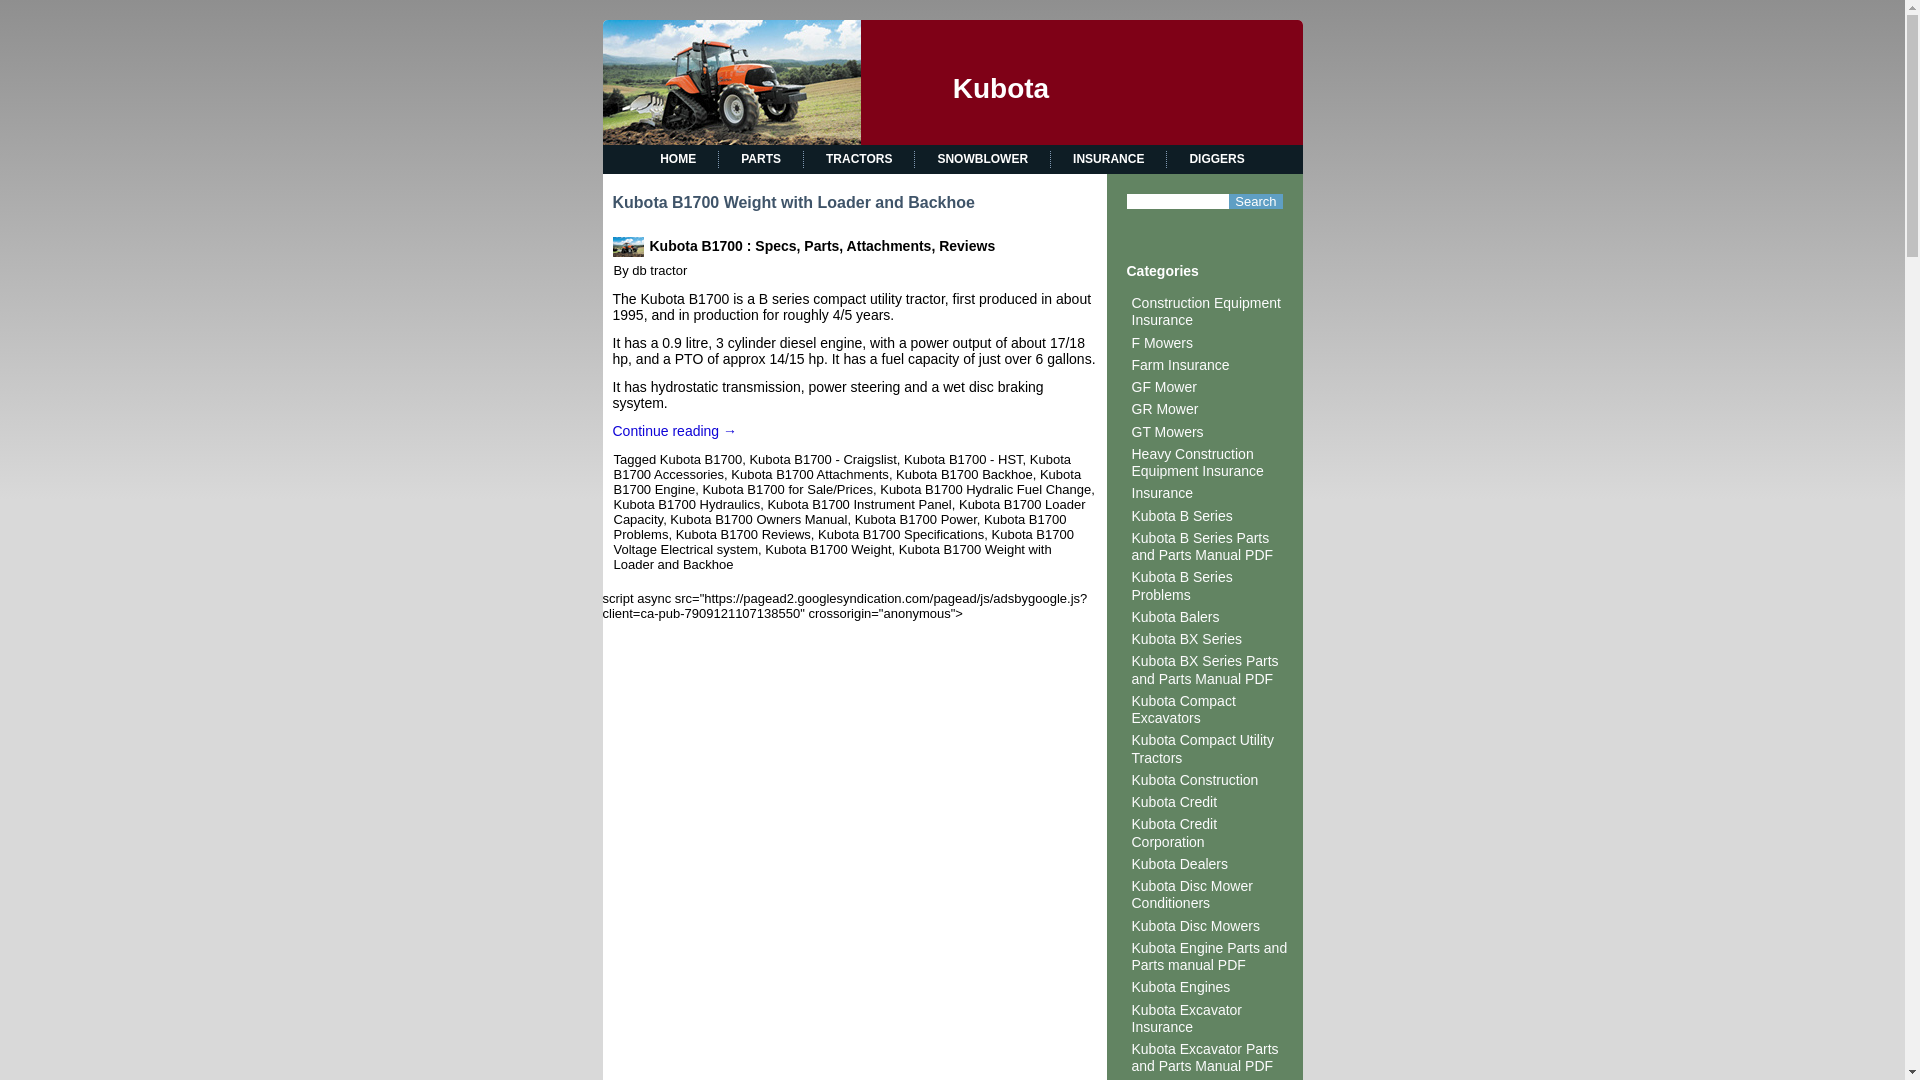  Describe the element at coordinates (827, 550) in the screenshot. I see `Kubota B1700 Weight` at that location.